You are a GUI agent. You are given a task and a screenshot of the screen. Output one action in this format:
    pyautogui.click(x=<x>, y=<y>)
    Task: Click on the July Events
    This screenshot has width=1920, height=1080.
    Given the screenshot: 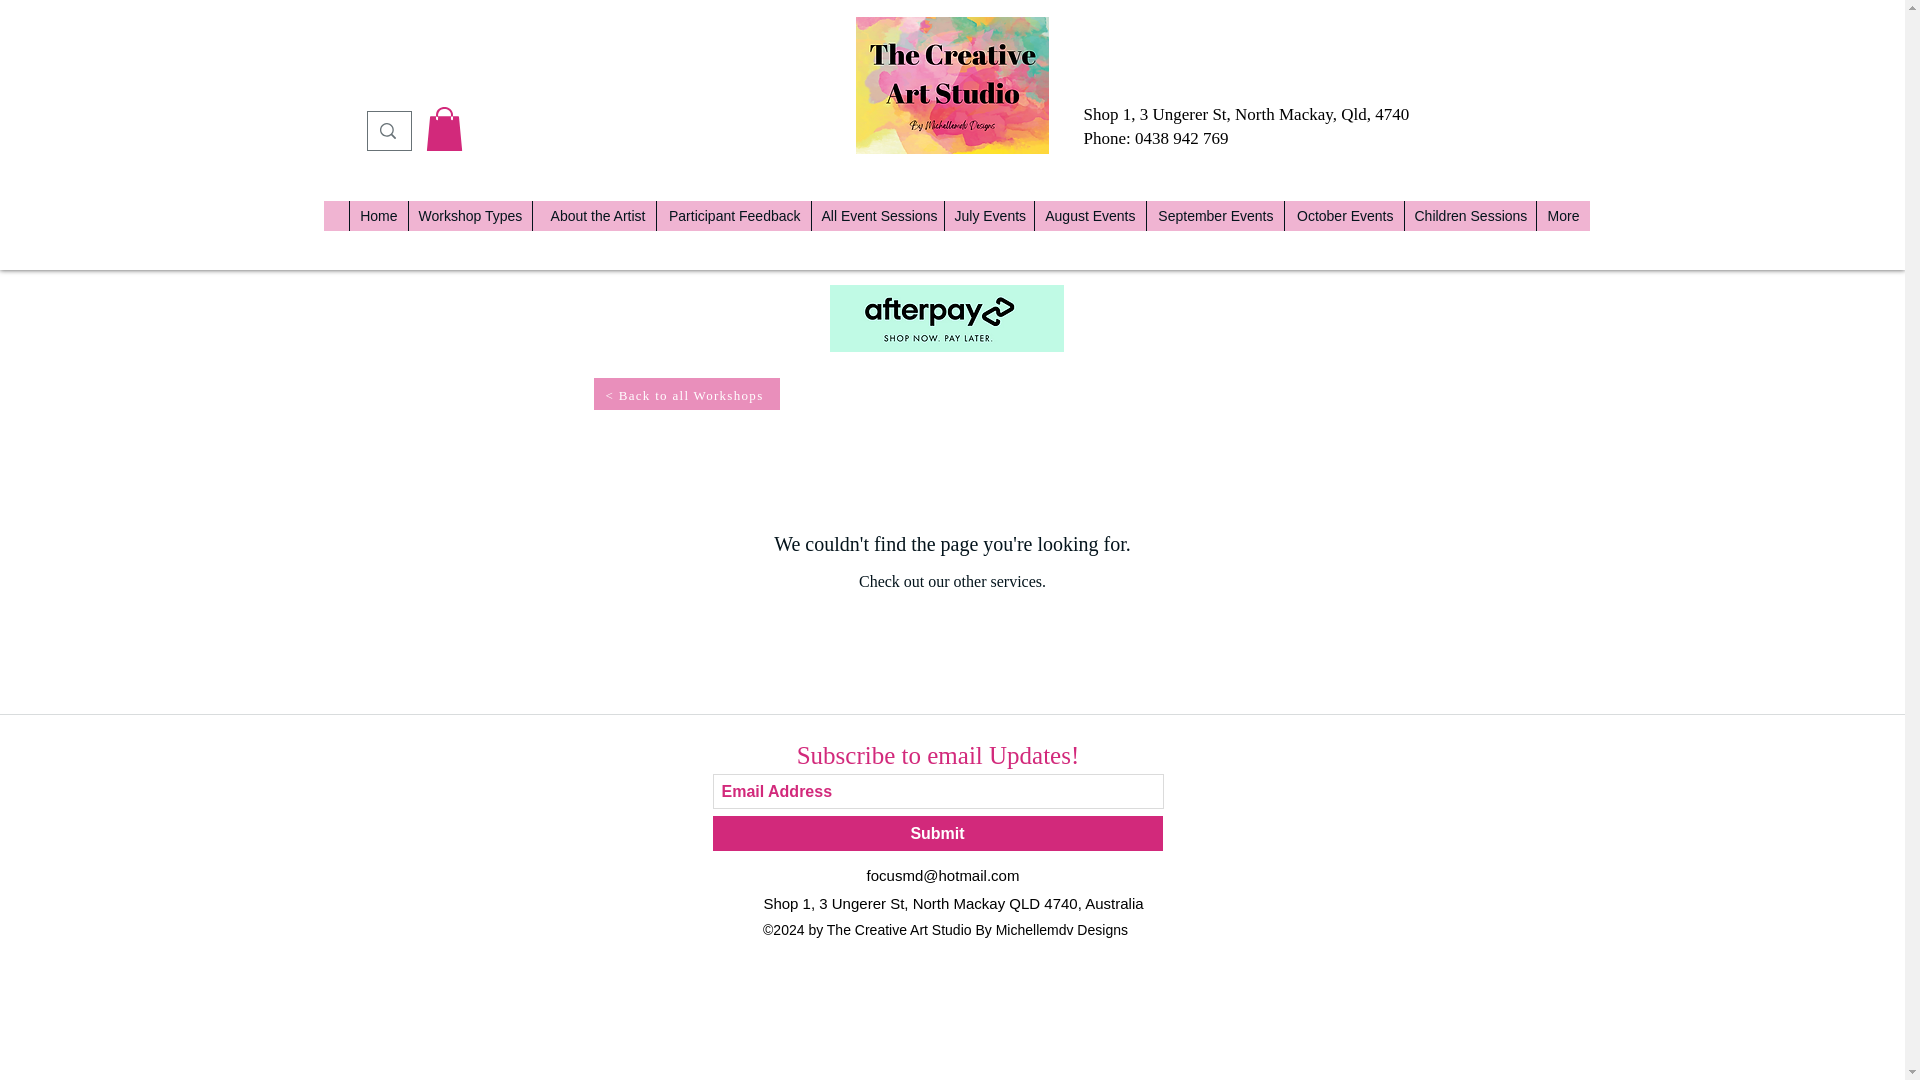 What is the action you would take?
    pyautogui.click(x=989, y=216)
    